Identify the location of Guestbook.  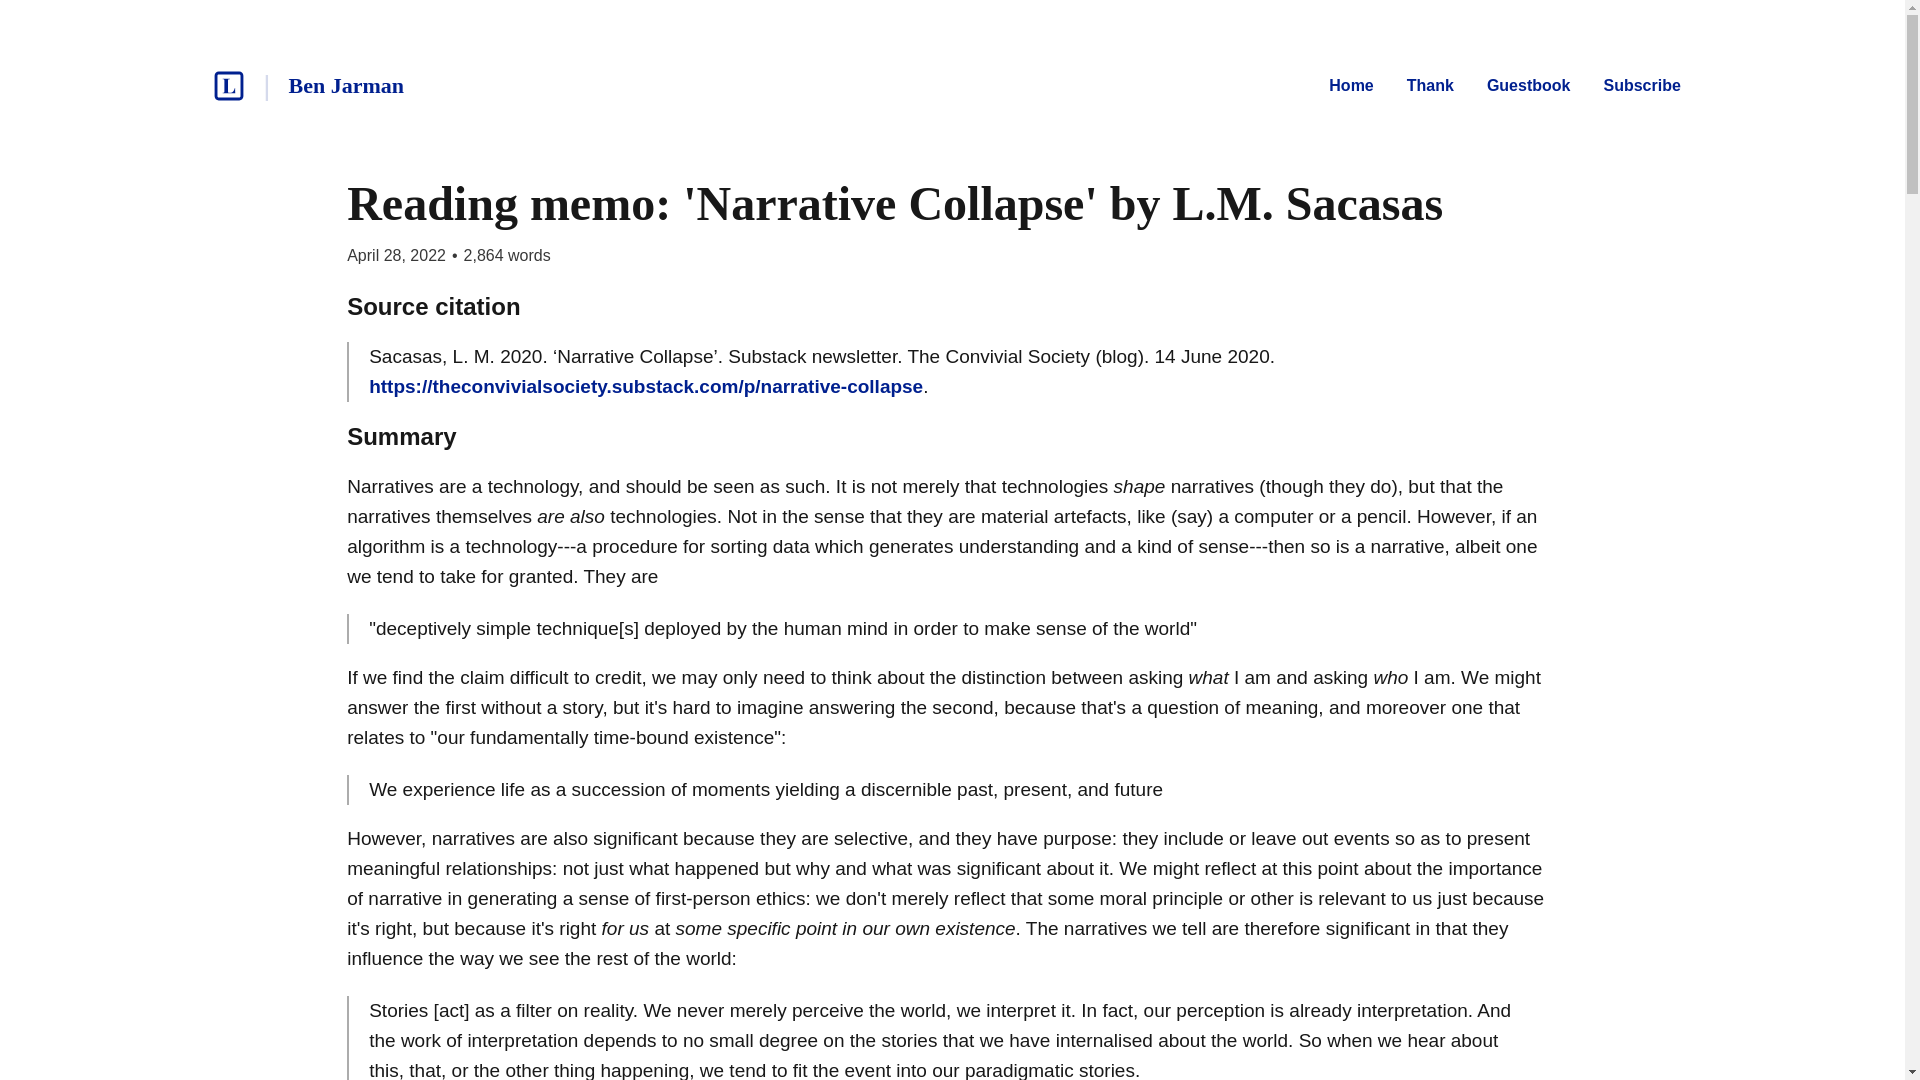
(1528, 86).